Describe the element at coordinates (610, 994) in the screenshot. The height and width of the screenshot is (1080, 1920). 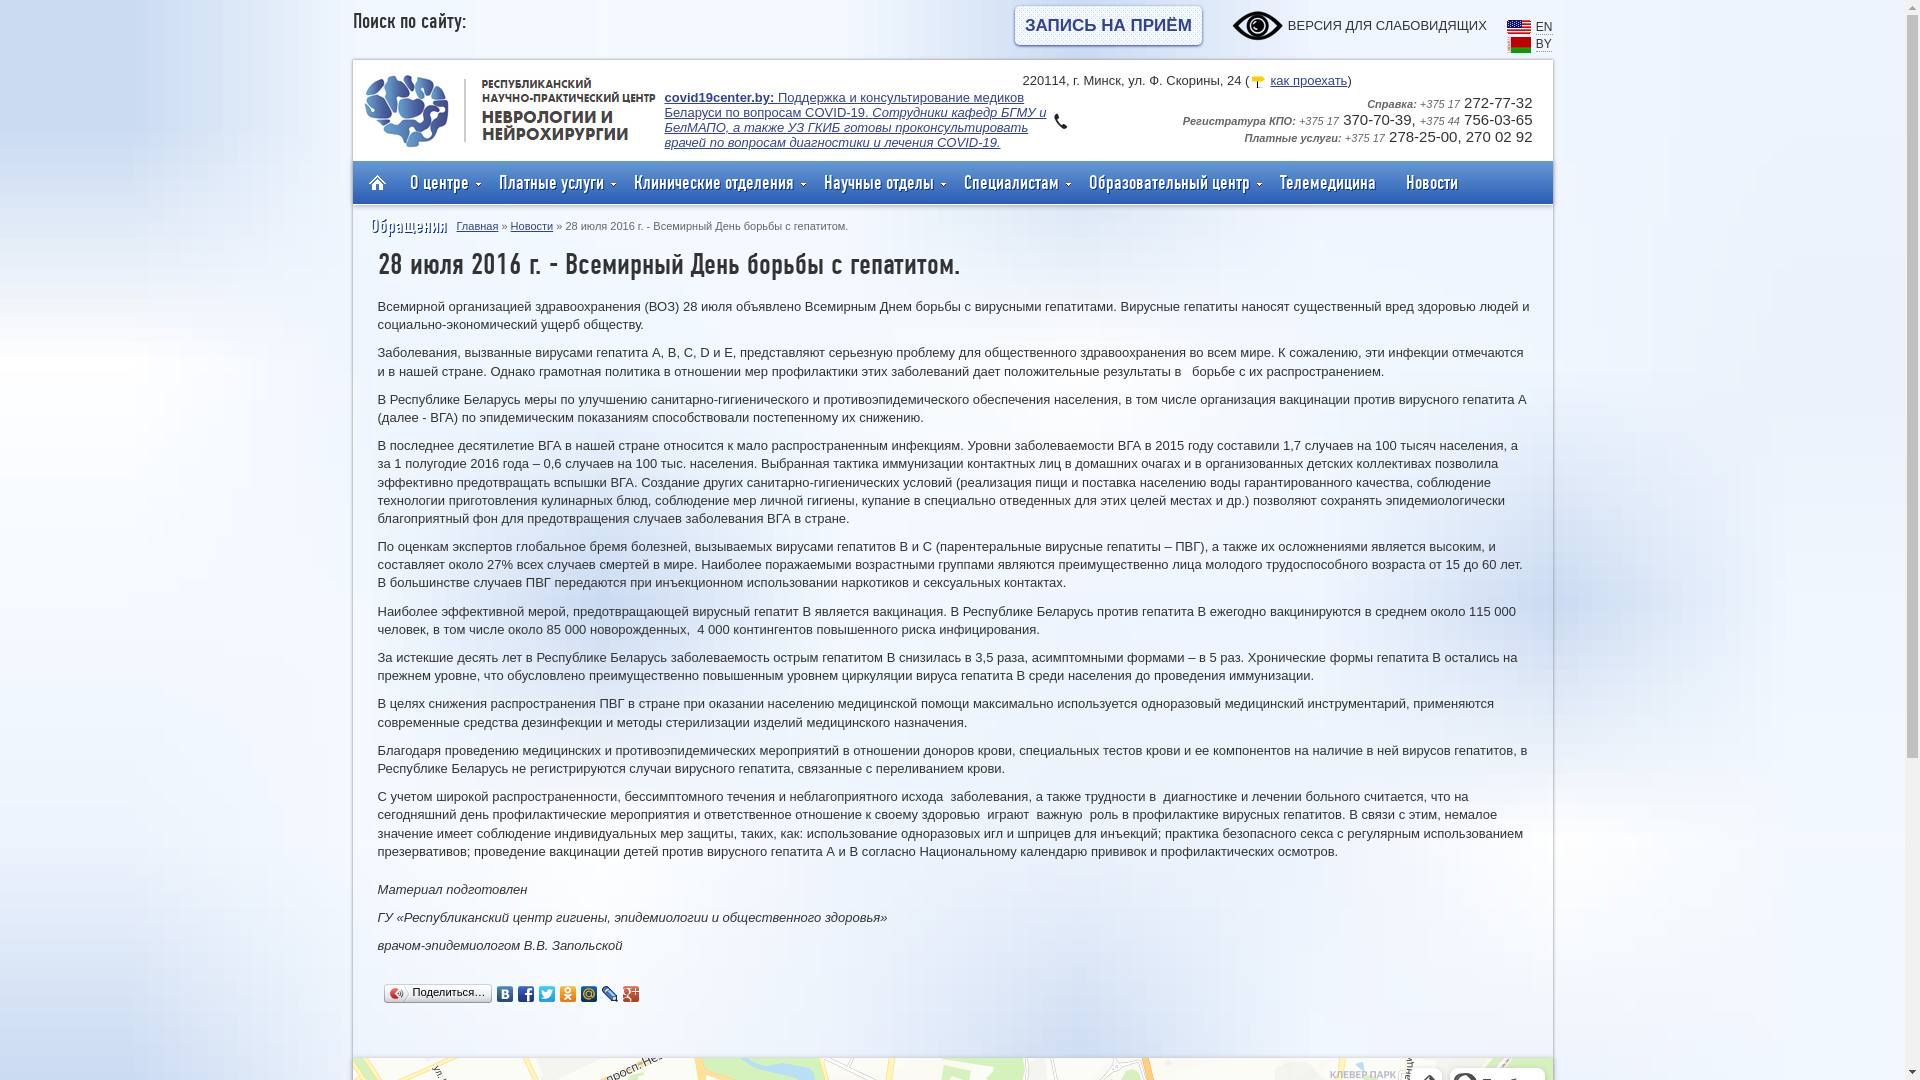
I see `LiveJournal` at that location.